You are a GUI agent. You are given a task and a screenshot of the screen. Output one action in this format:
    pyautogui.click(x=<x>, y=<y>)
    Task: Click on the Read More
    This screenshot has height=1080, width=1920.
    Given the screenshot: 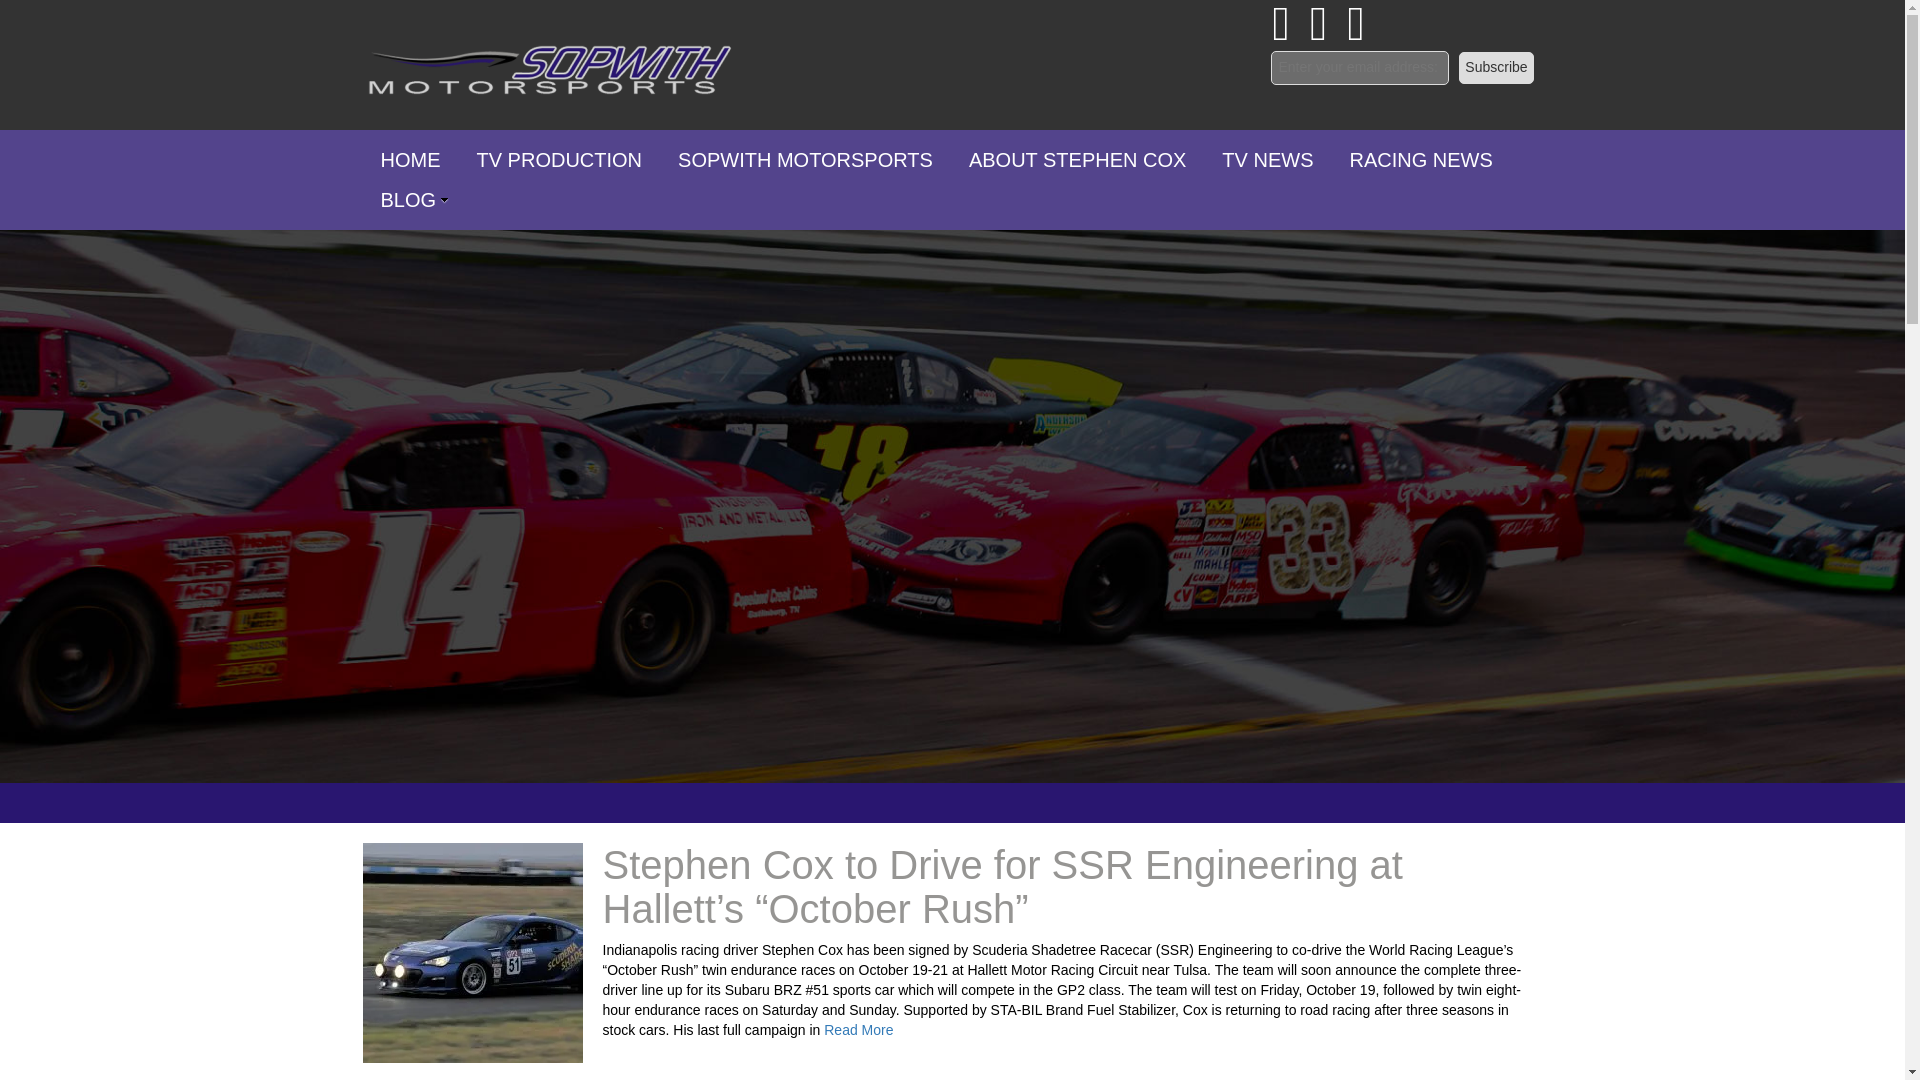 What is the action you would take?
    pyautogui.click(x=858, y=1029)
    